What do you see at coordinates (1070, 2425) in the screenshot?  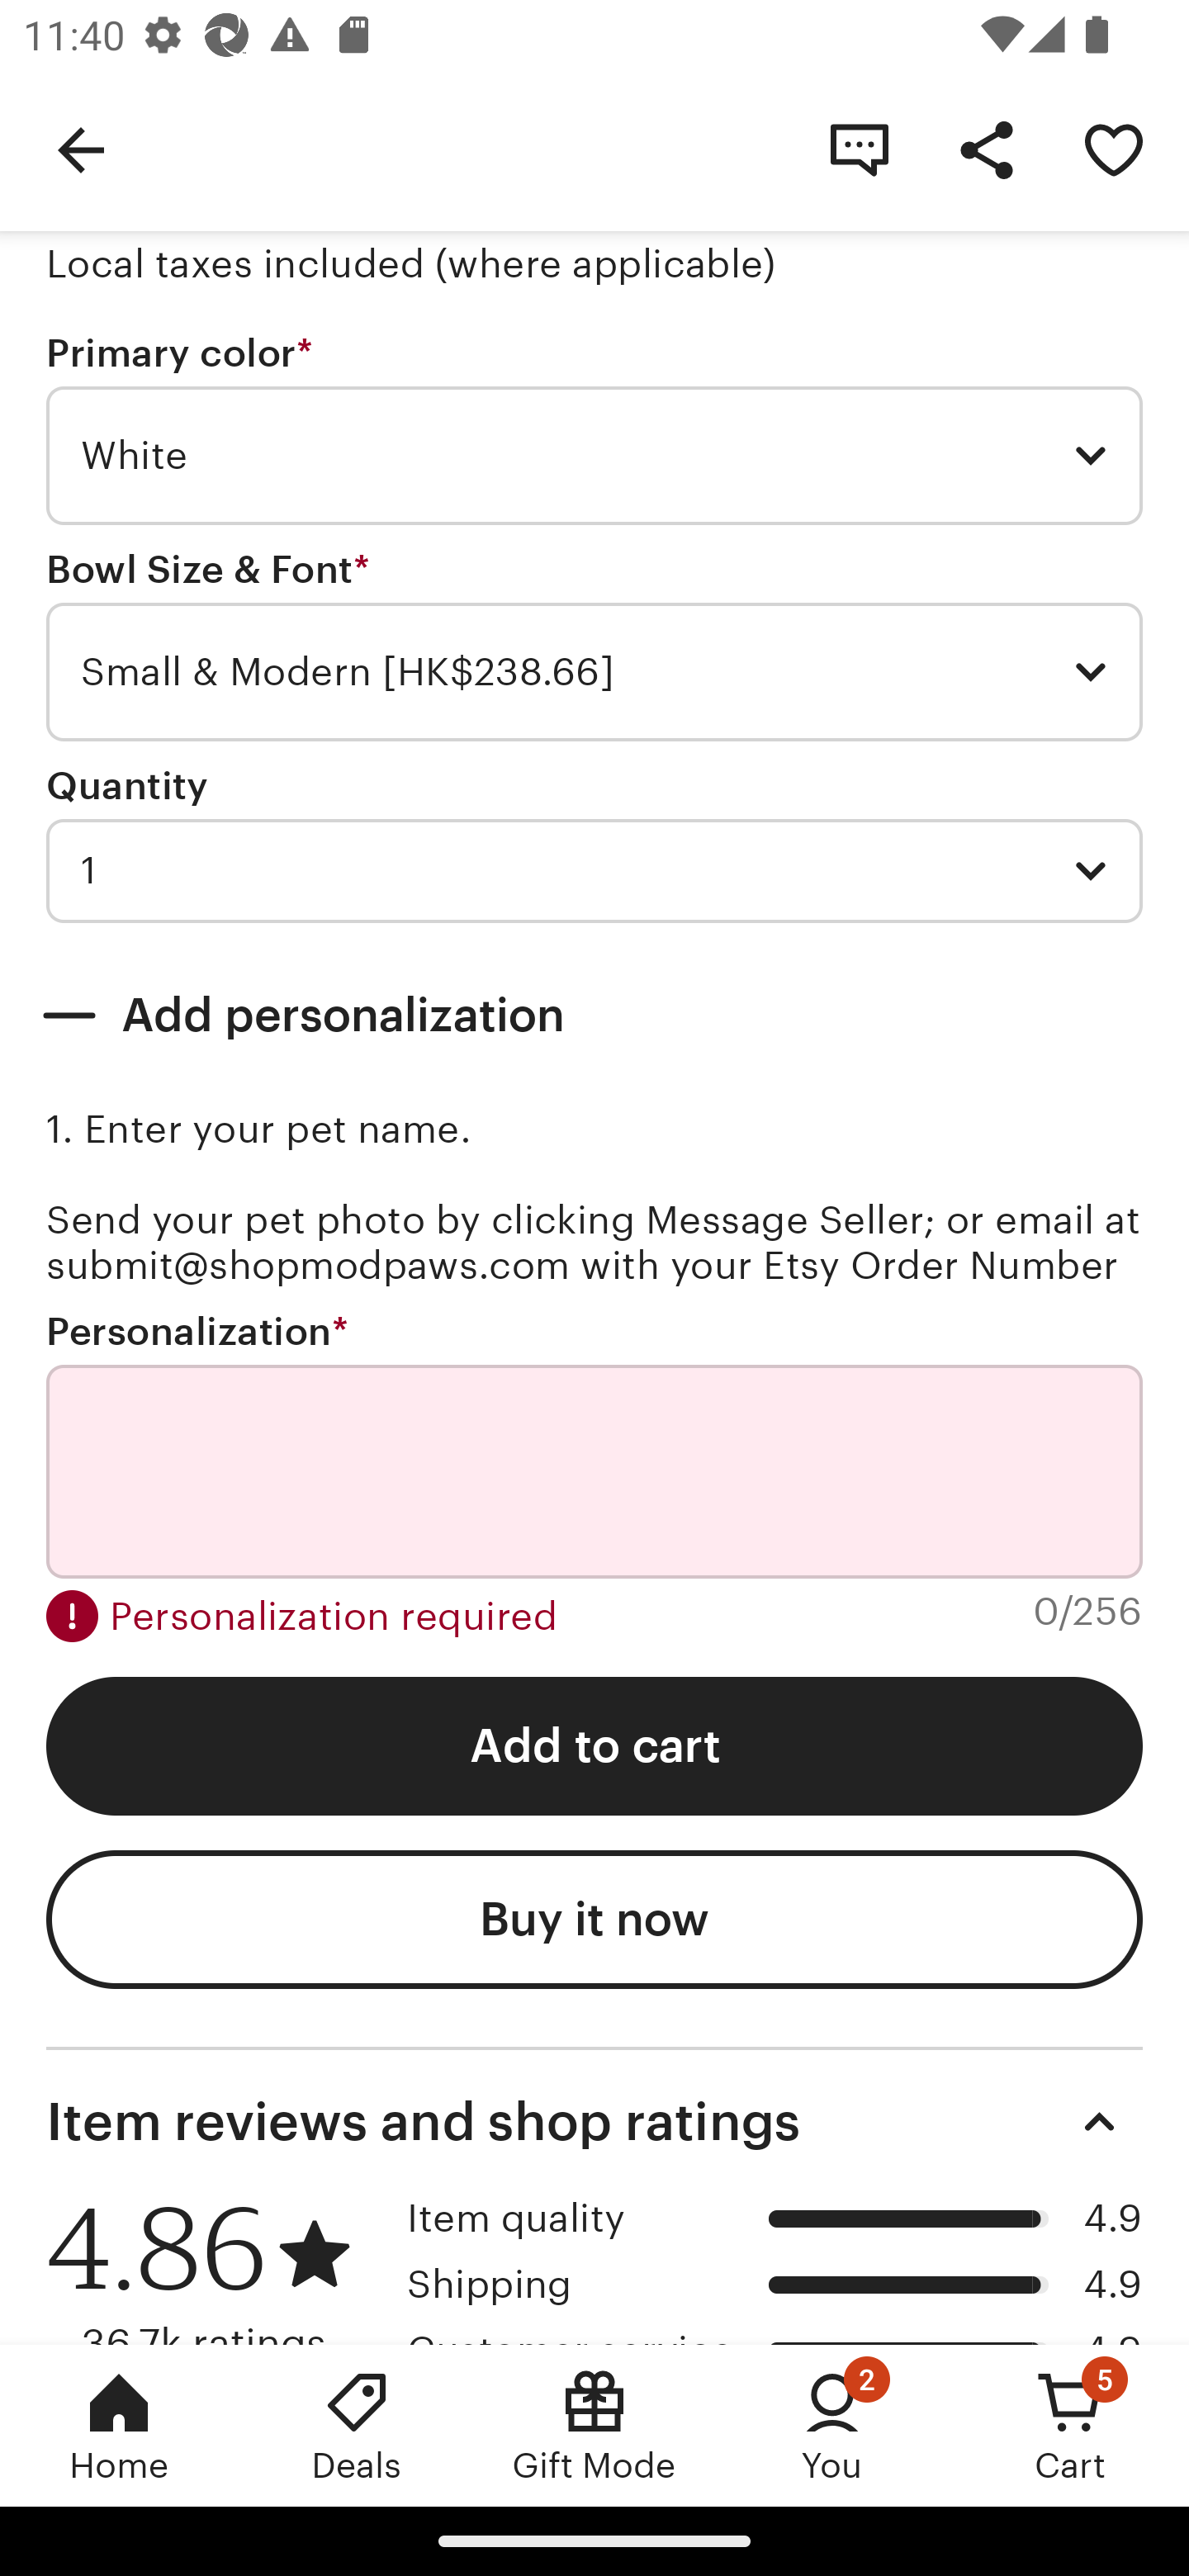 I see `Cart, 5 new notifications Cart` at bounding box center [1070, 2425].